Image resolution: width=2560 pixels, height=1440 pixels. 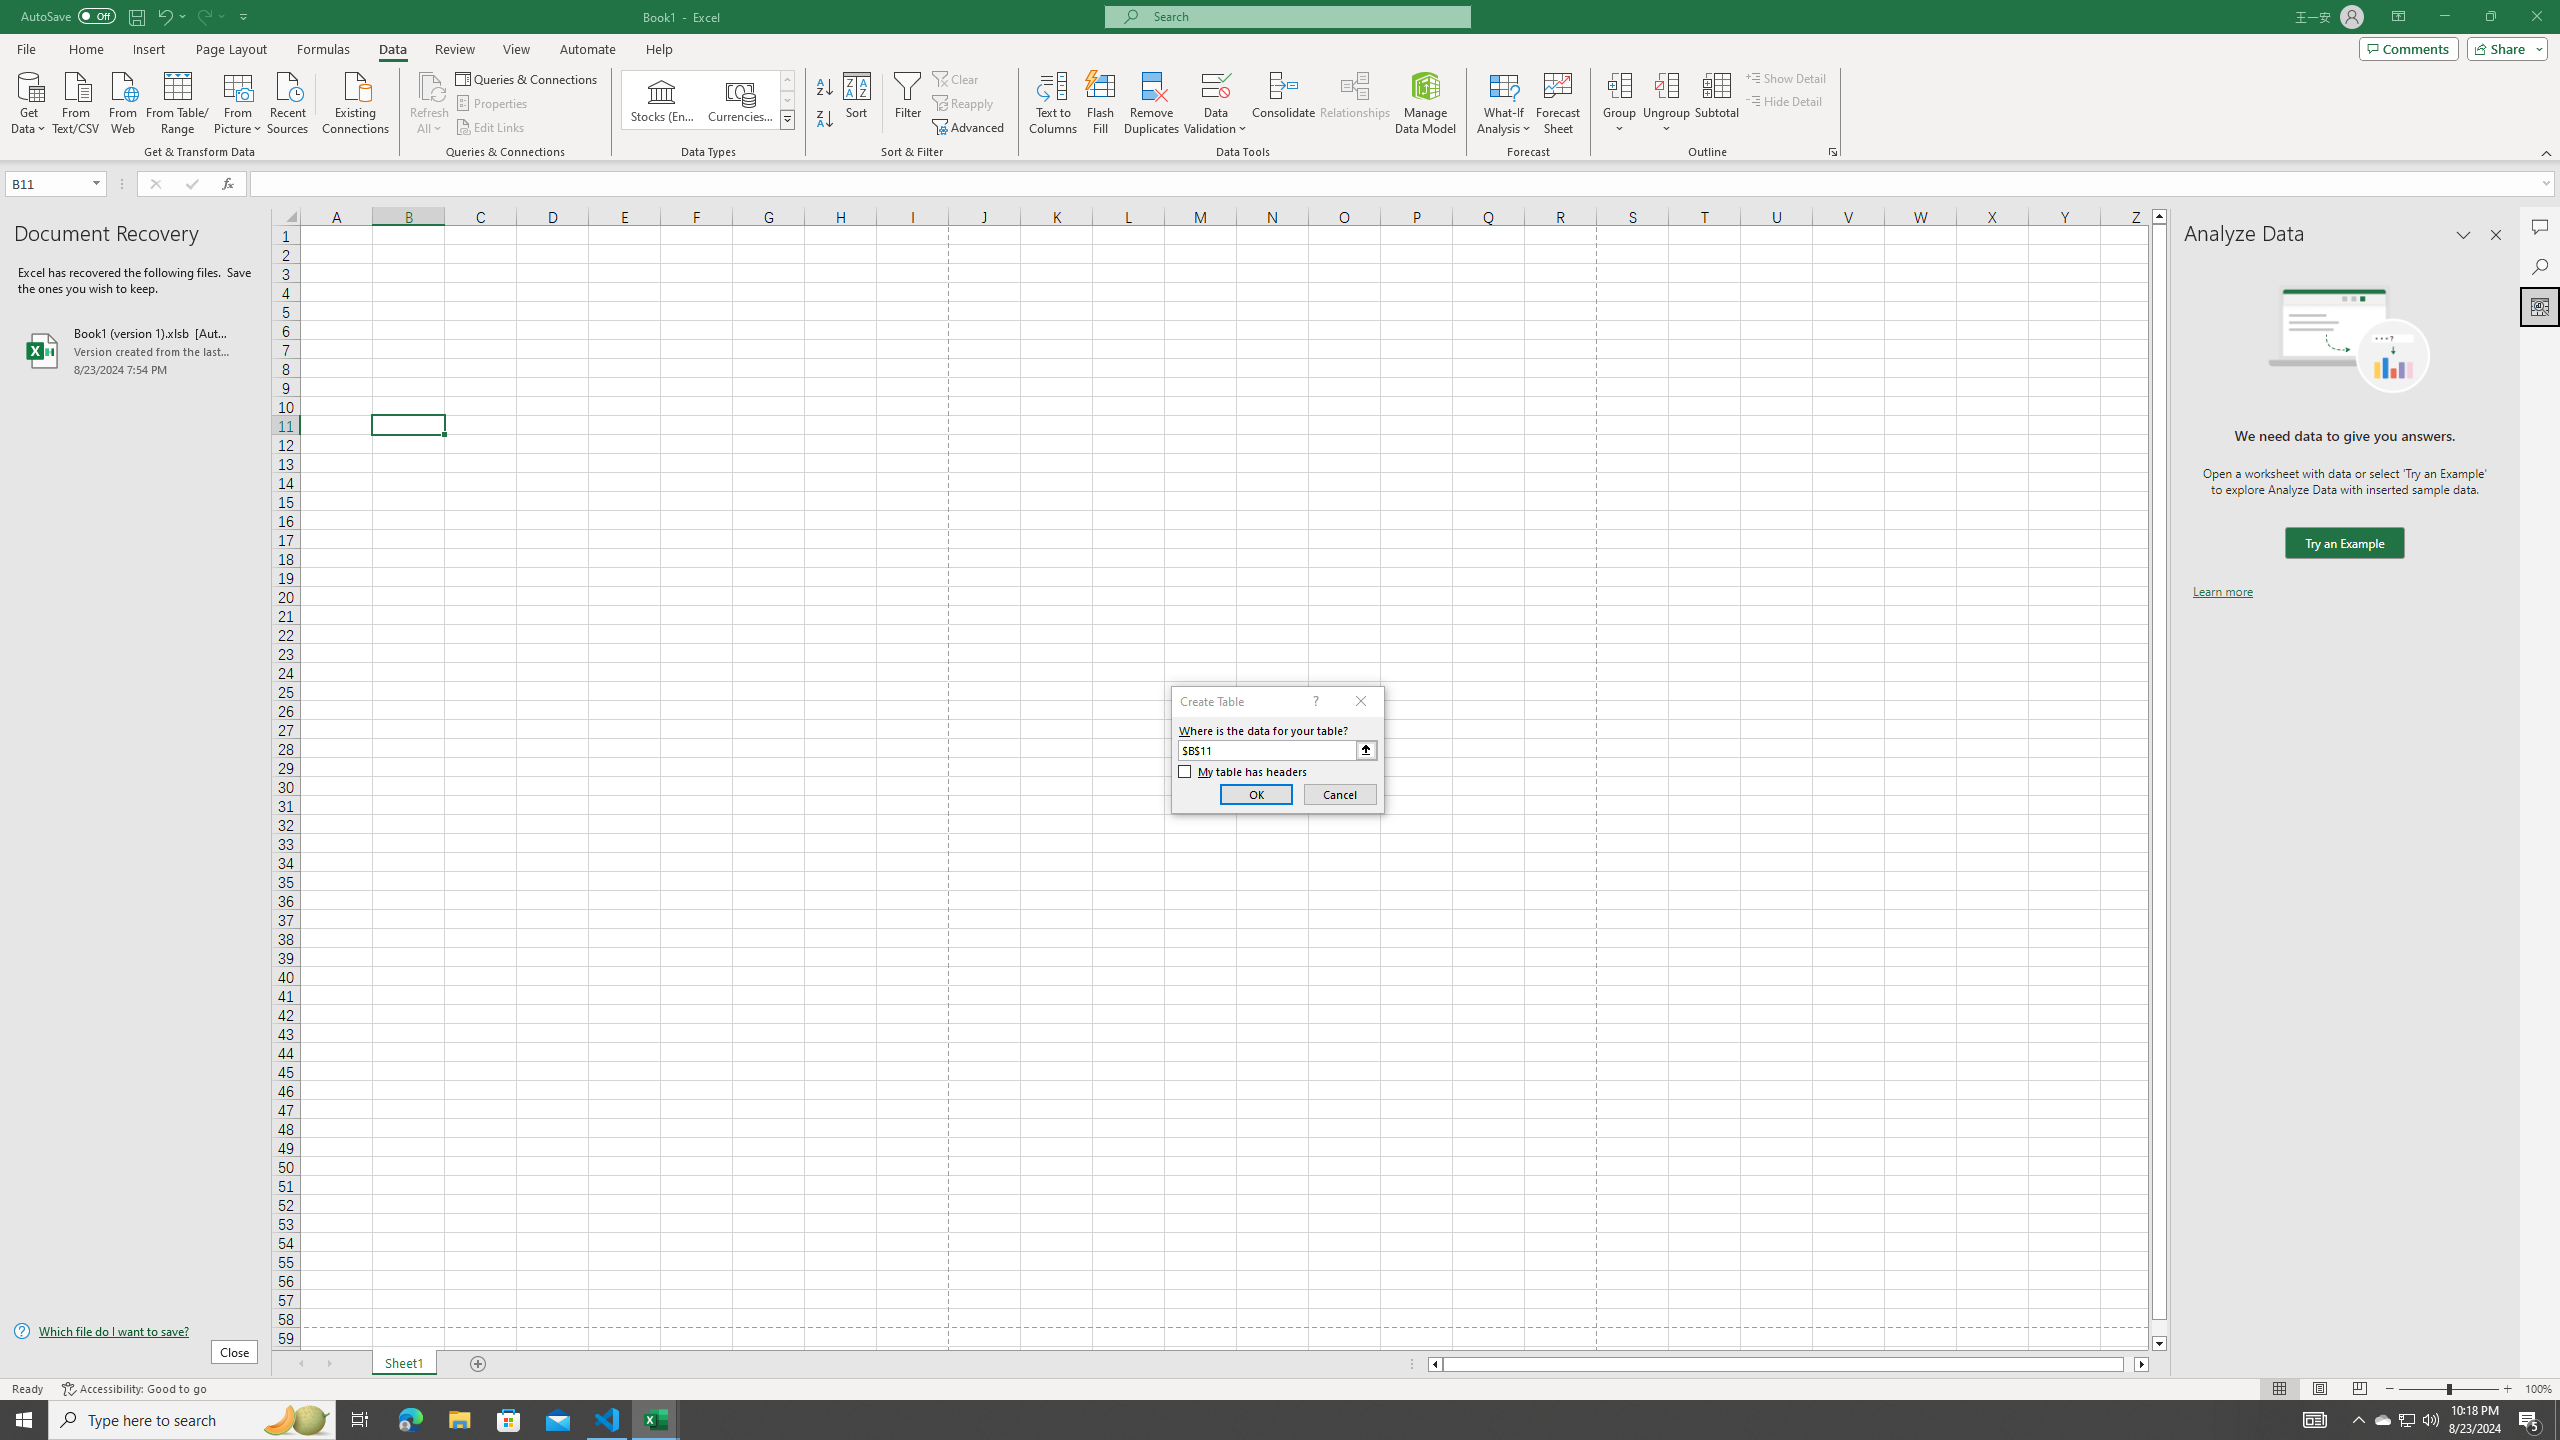 What do you see at coordinates (662, 100) in the screenshot?
I see `Stocks (English)` at bounding box center [662, 100].